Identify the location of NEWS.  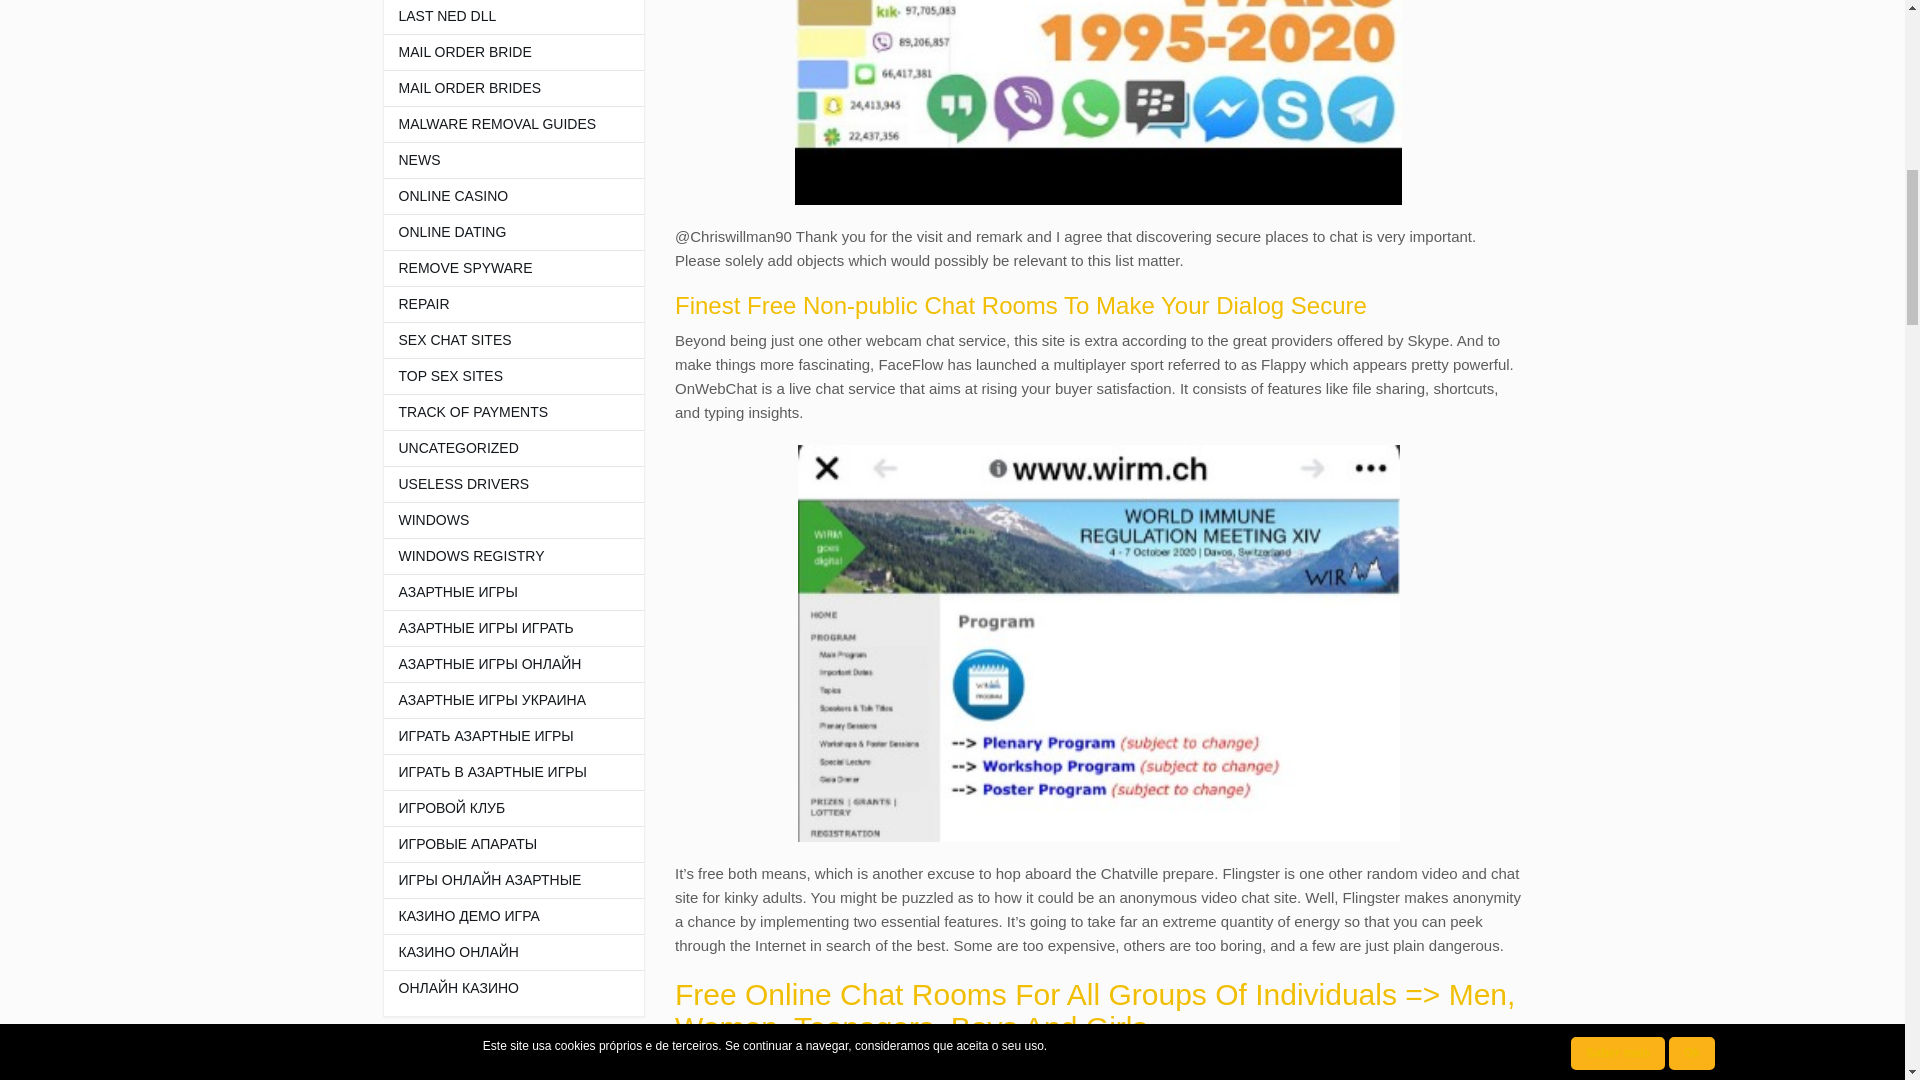
(502, 160).